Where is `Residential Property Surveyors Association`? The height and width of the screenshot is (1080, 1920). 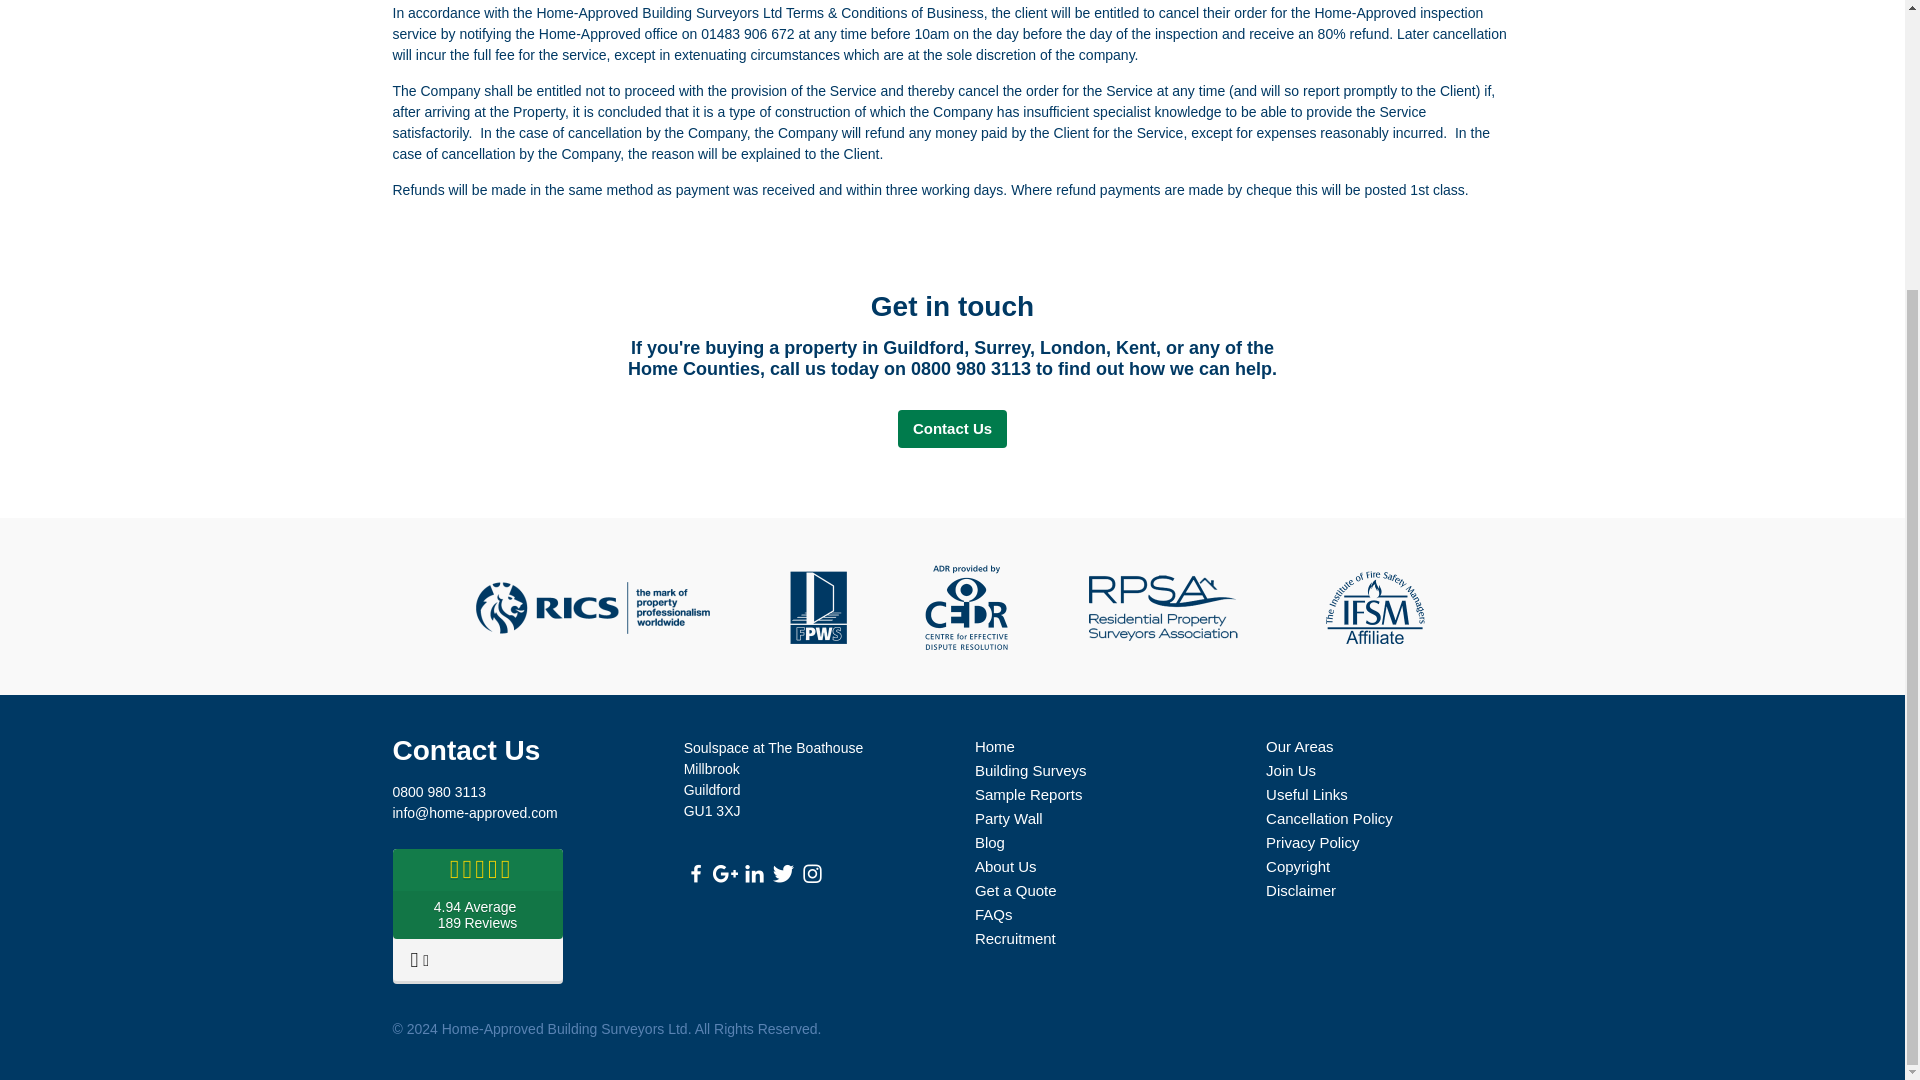 Residential Property Surveyors Association is located at coordinates (1161, 608).